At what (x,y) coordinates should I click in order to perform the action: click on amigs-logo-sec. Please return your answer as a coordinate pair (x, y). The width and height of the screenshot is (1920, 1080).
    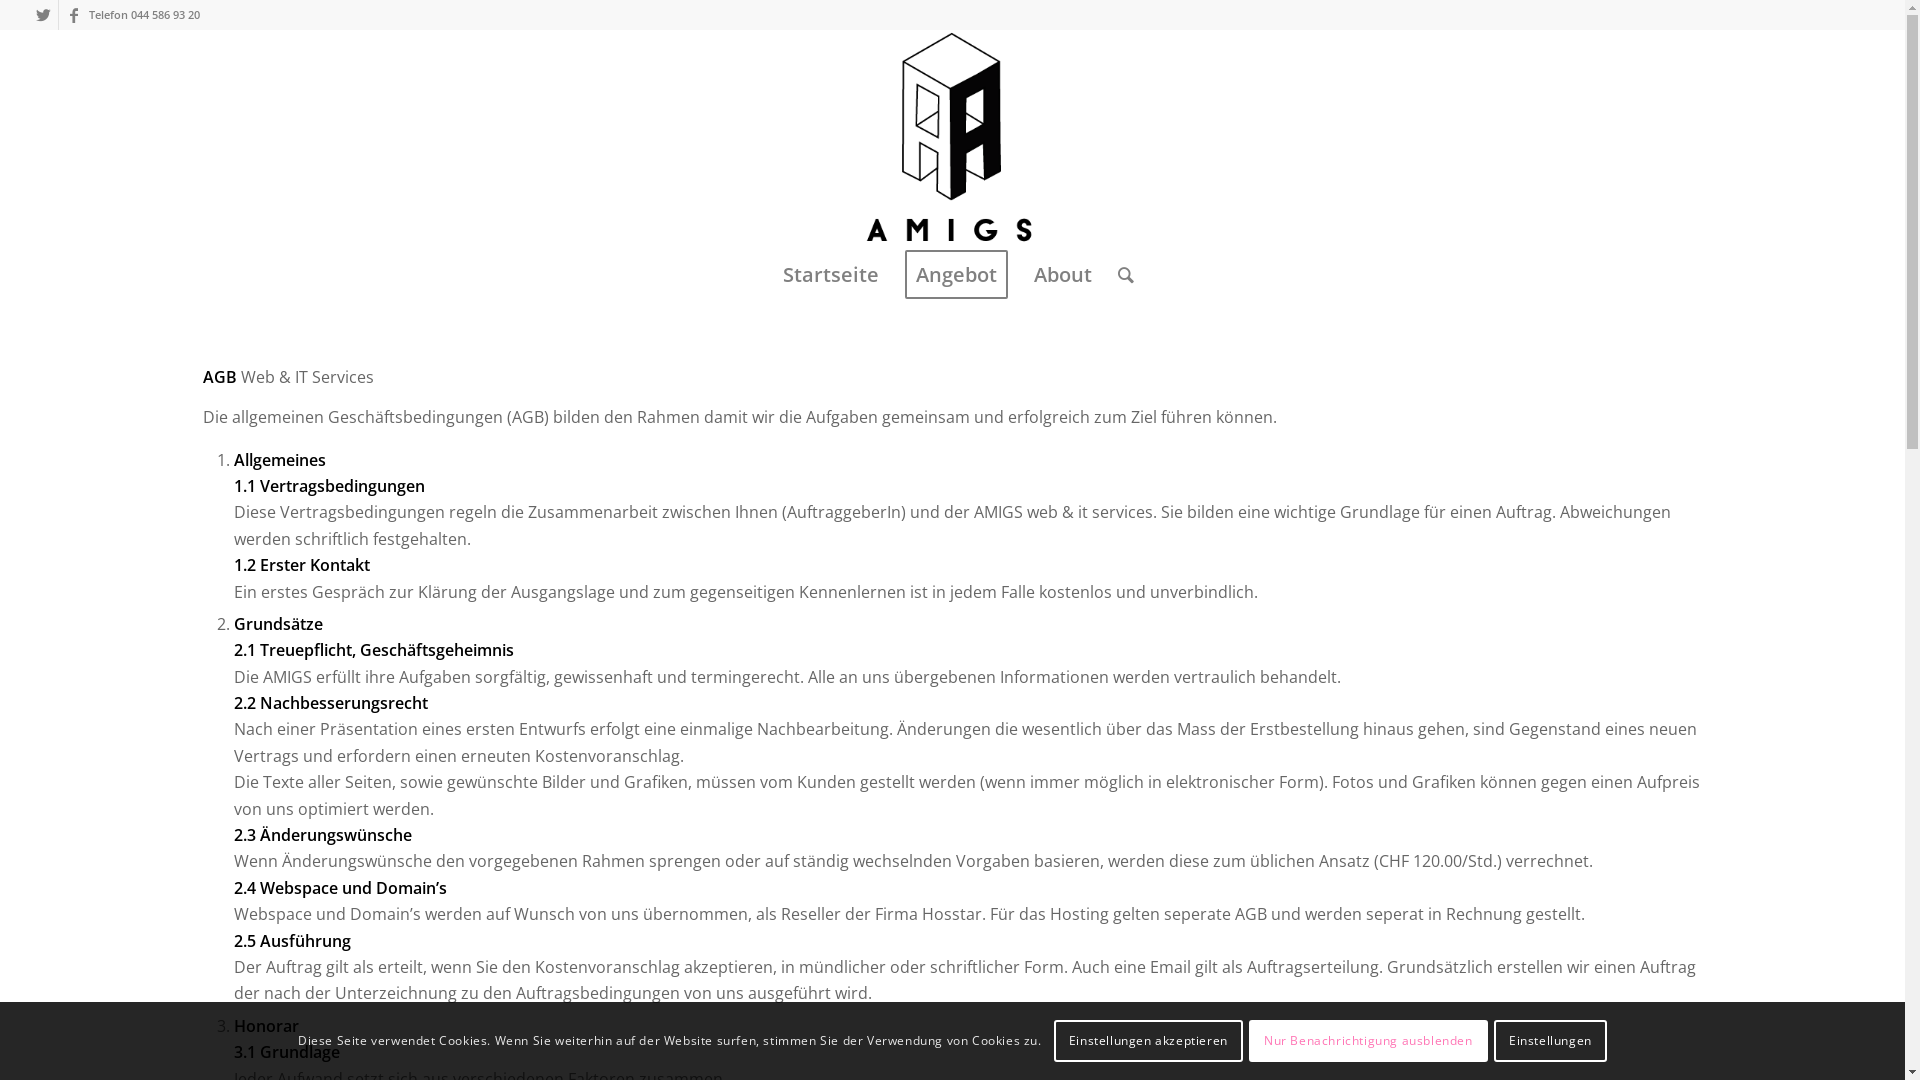
    Looking at the image, I should click on (952, 140).